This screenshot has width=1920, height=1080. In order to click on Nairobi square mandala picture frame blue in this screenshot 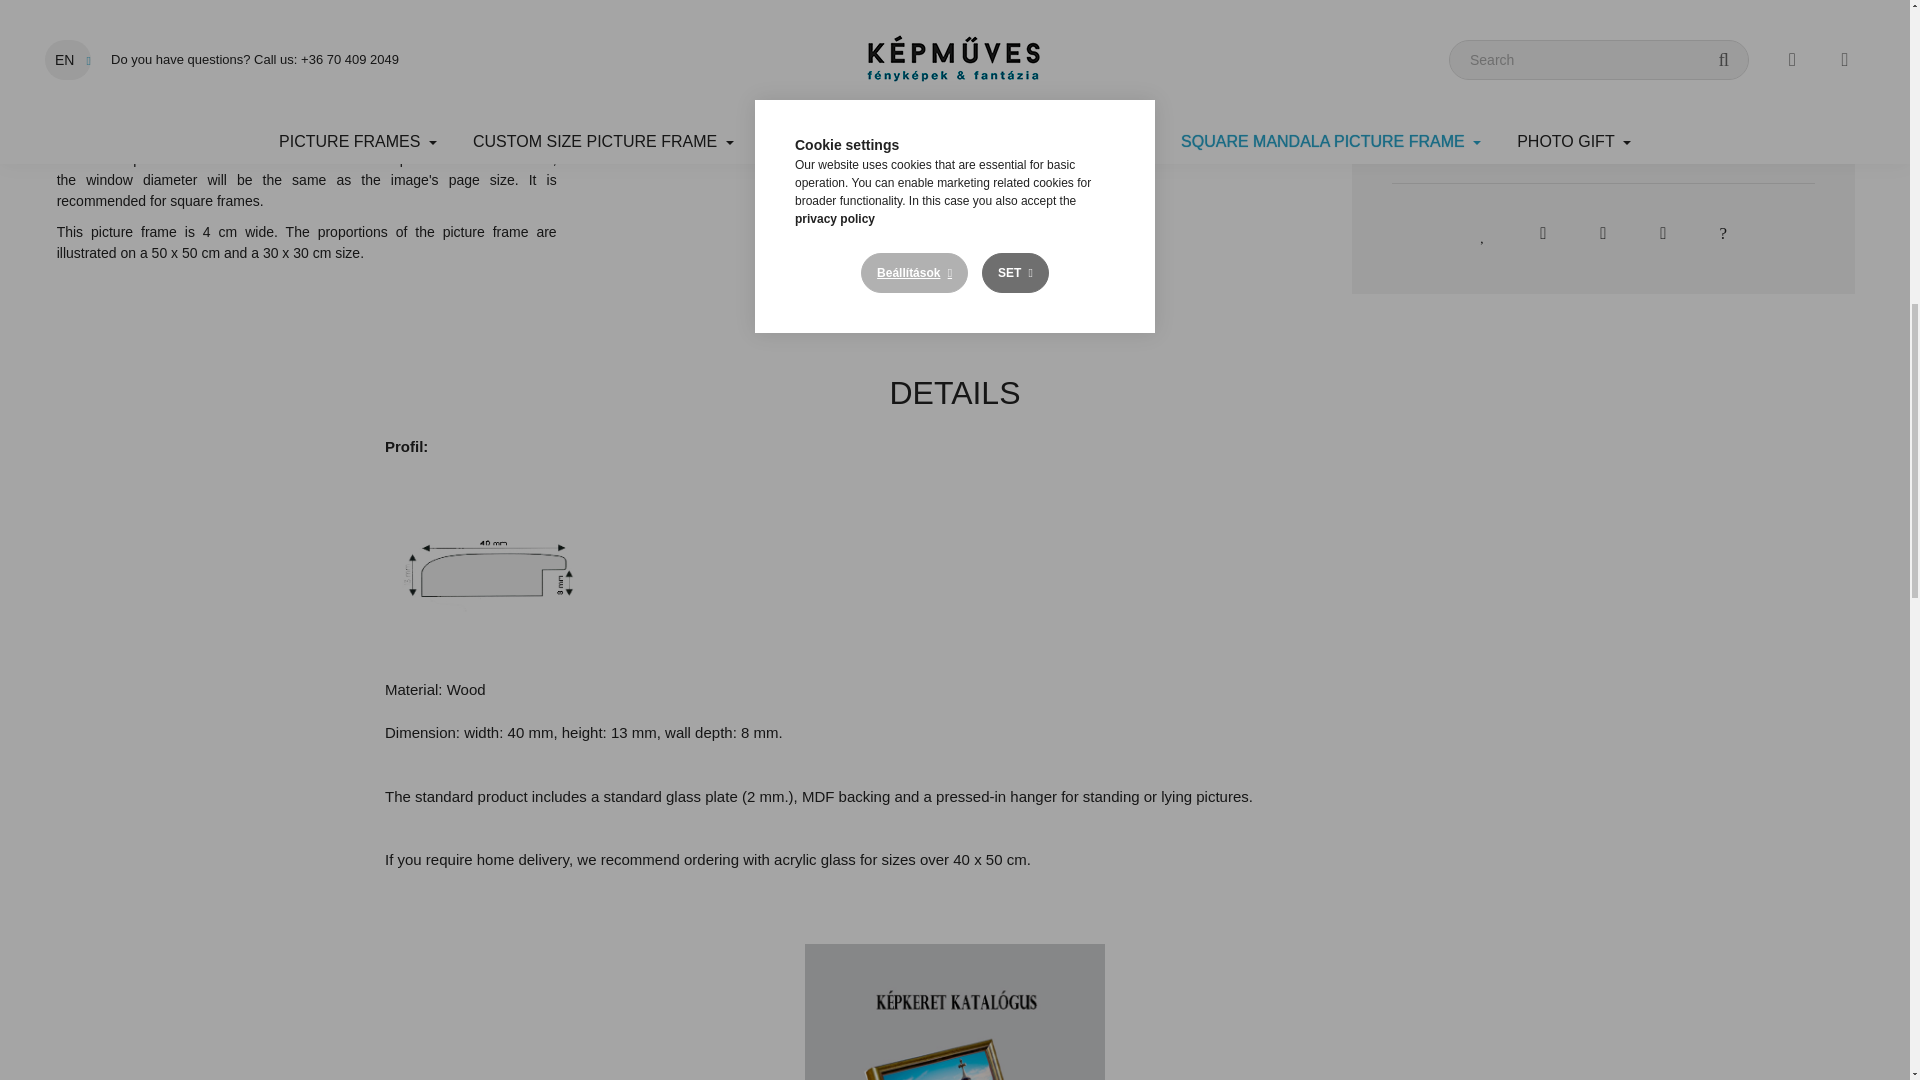, I will do `click(132, 28)`.